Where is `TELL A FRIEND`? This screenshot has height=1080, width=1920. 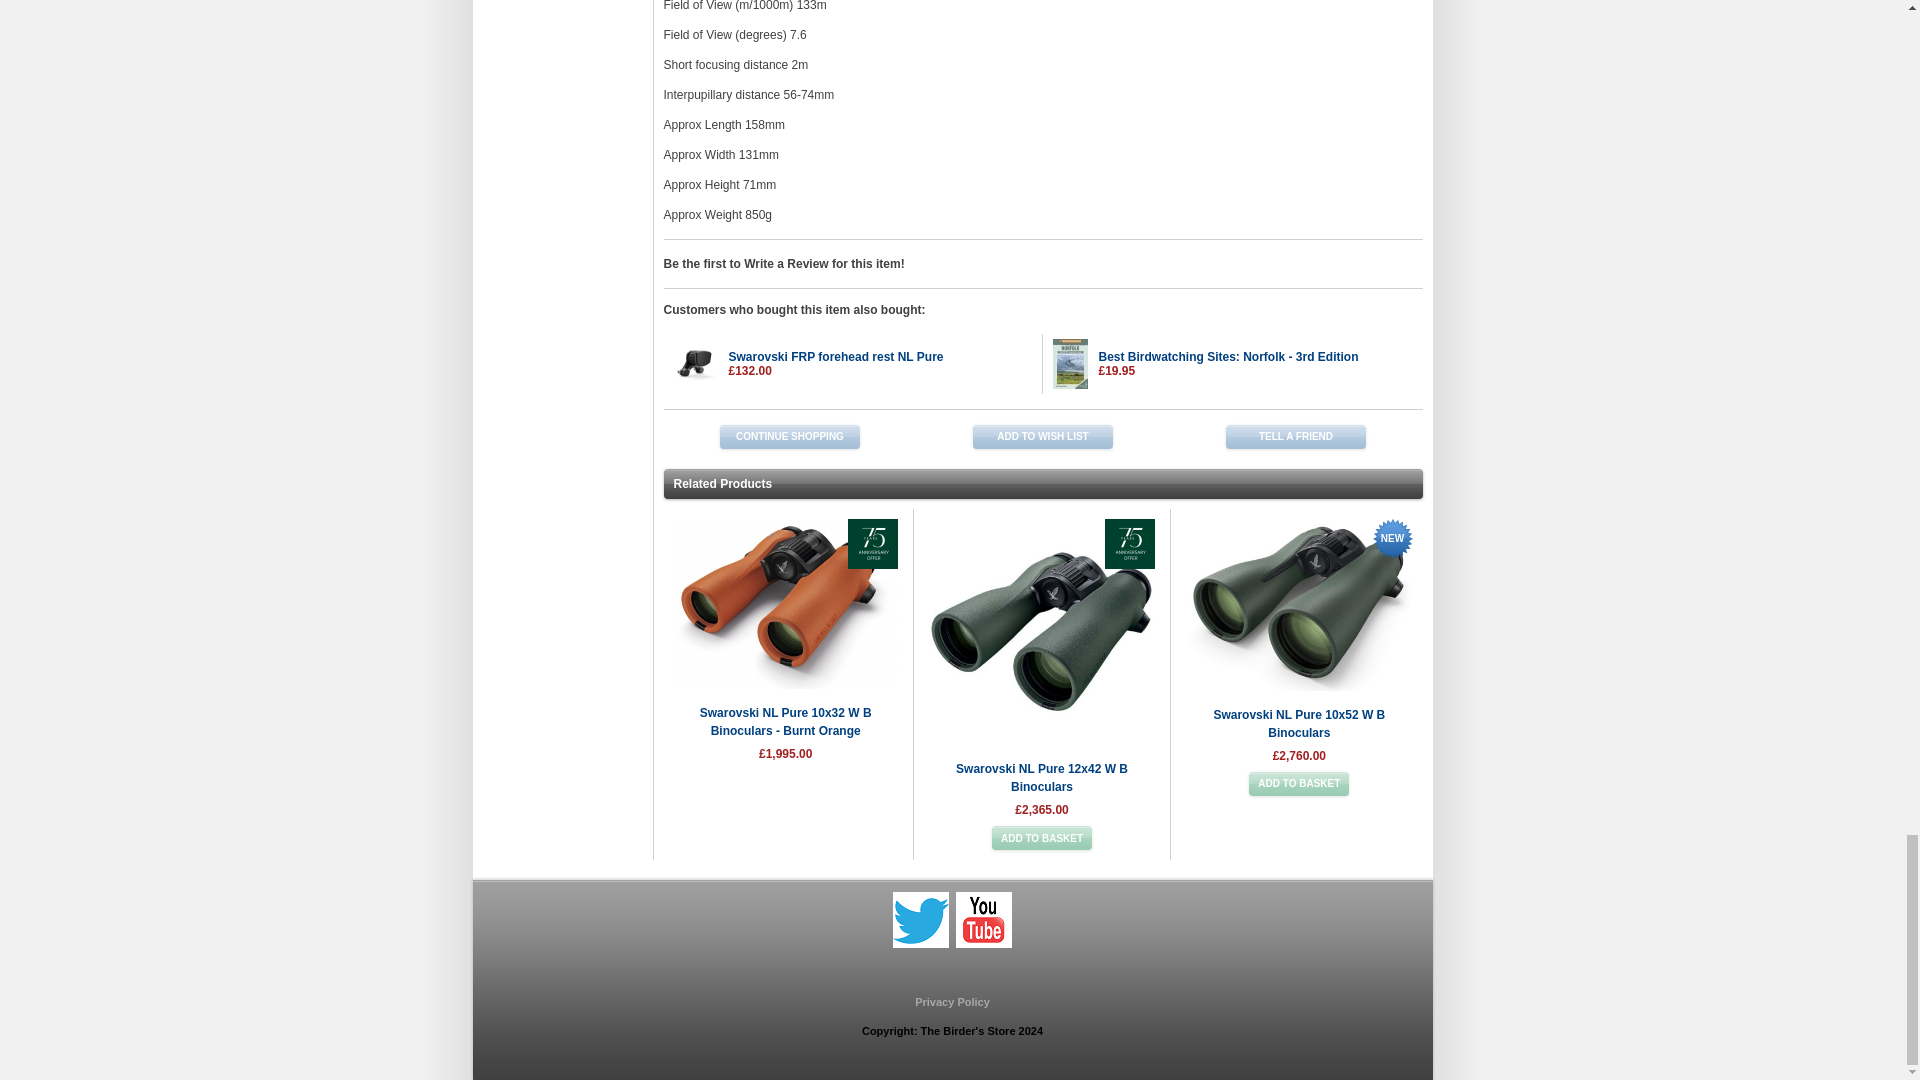
TELL A FRIEND is located at coordinates (1296, 437).